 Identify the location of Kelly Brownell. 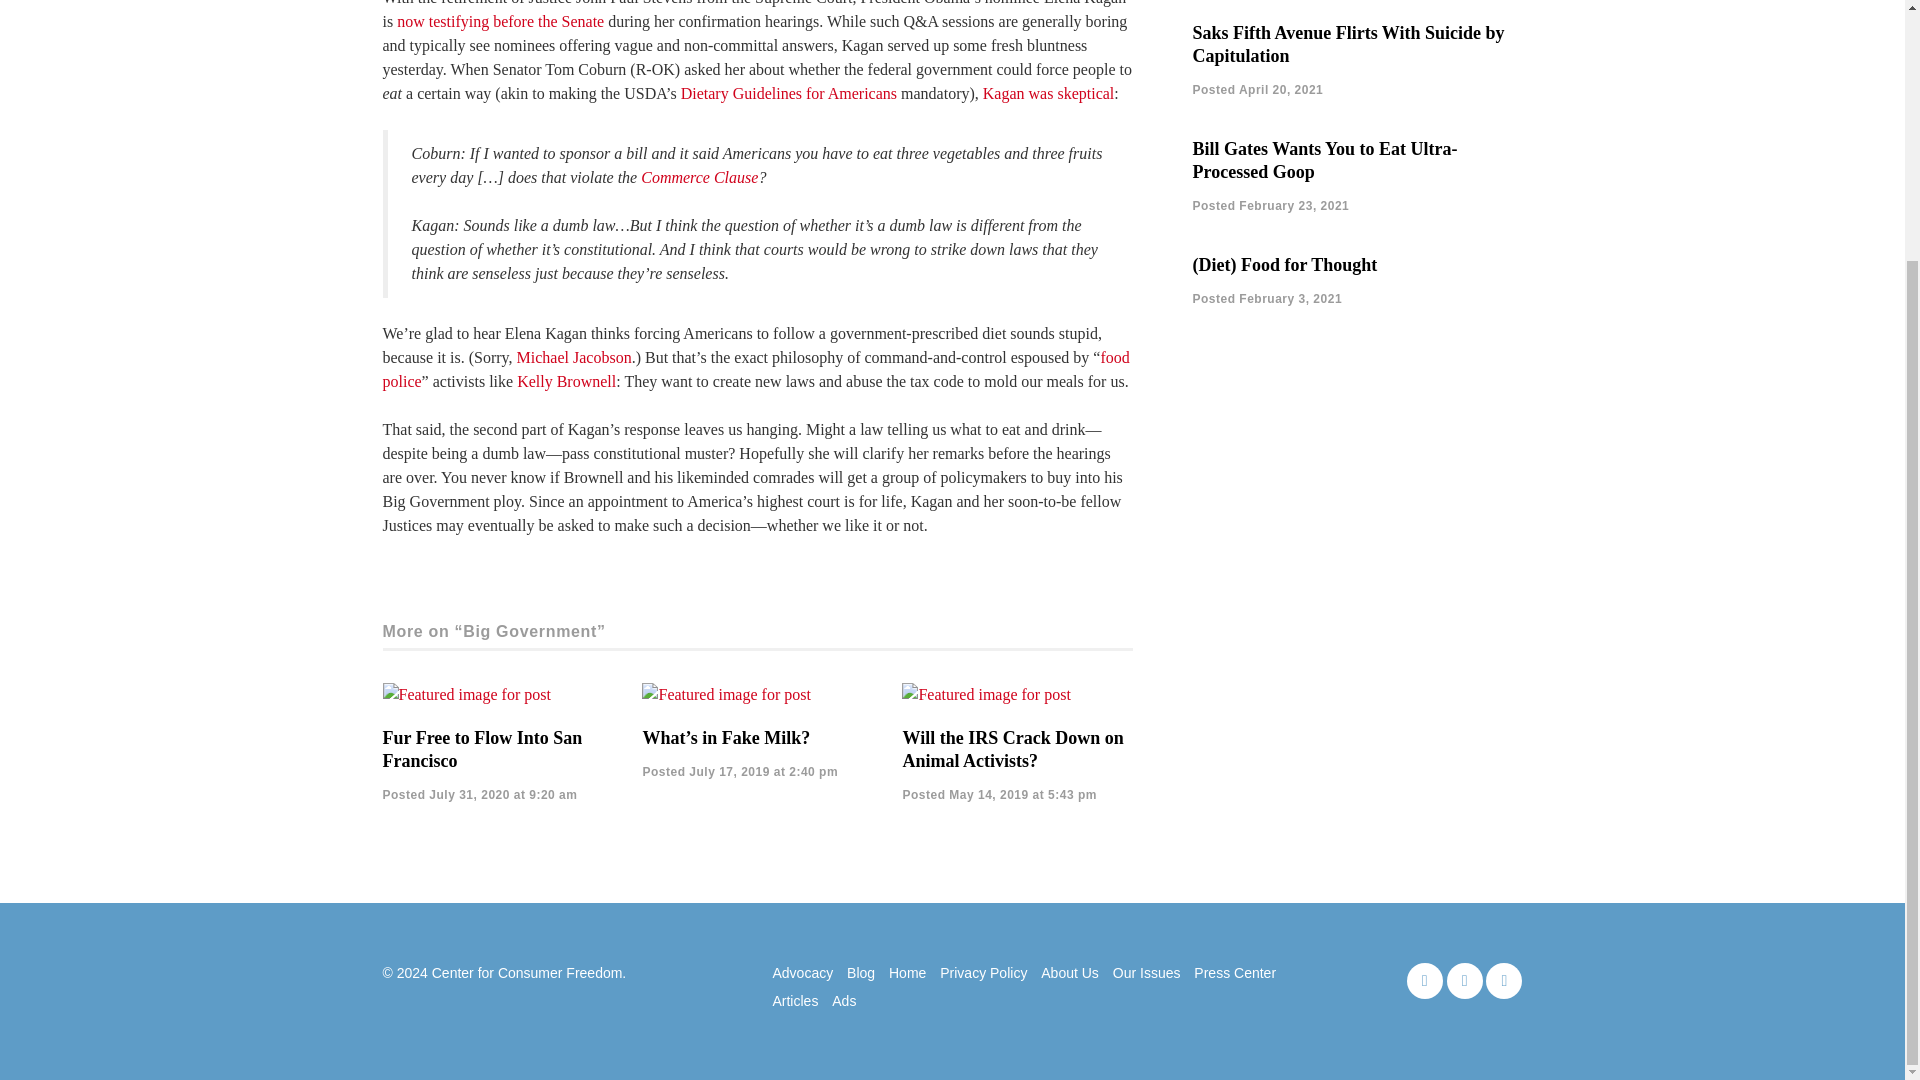
(566, 380).